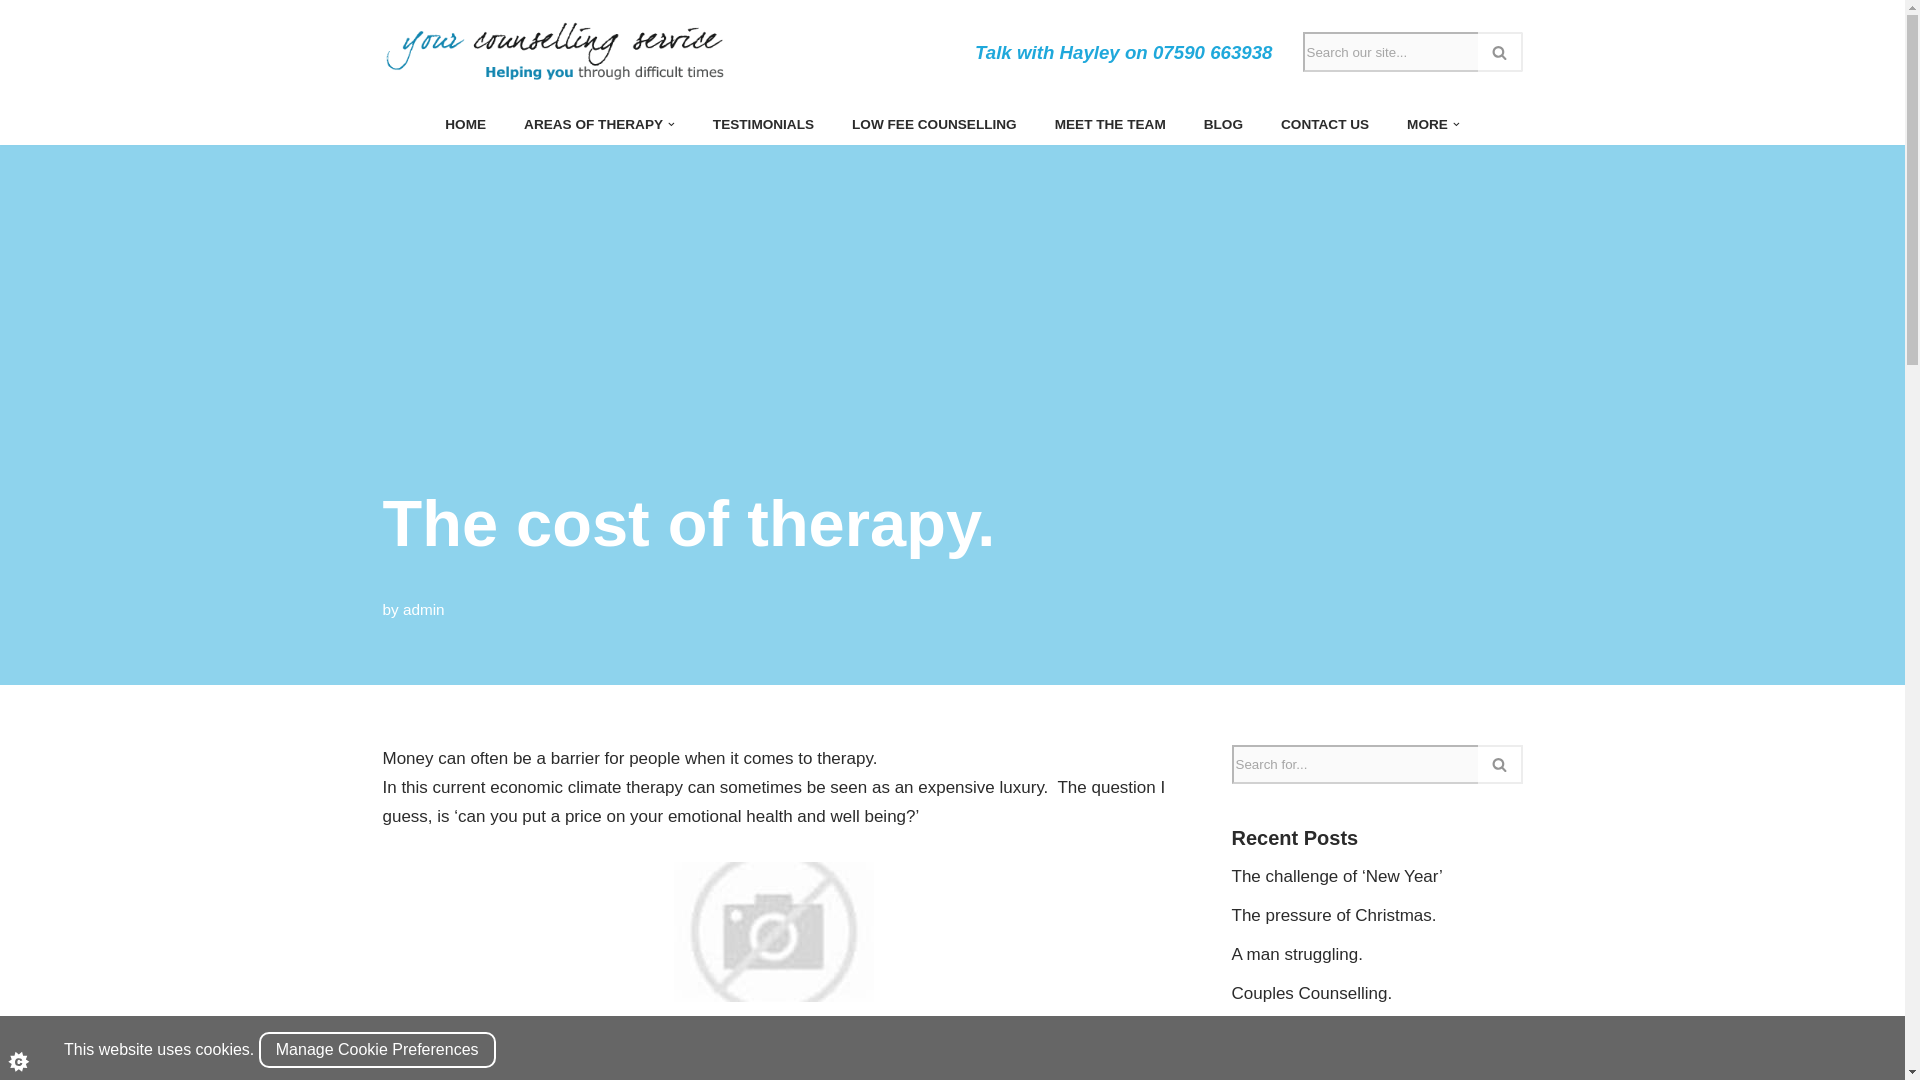  What do you see at coordinates (763, 124) in the screenshot?
I see `TESTIMONIALS` at bounding box center [763, 124].